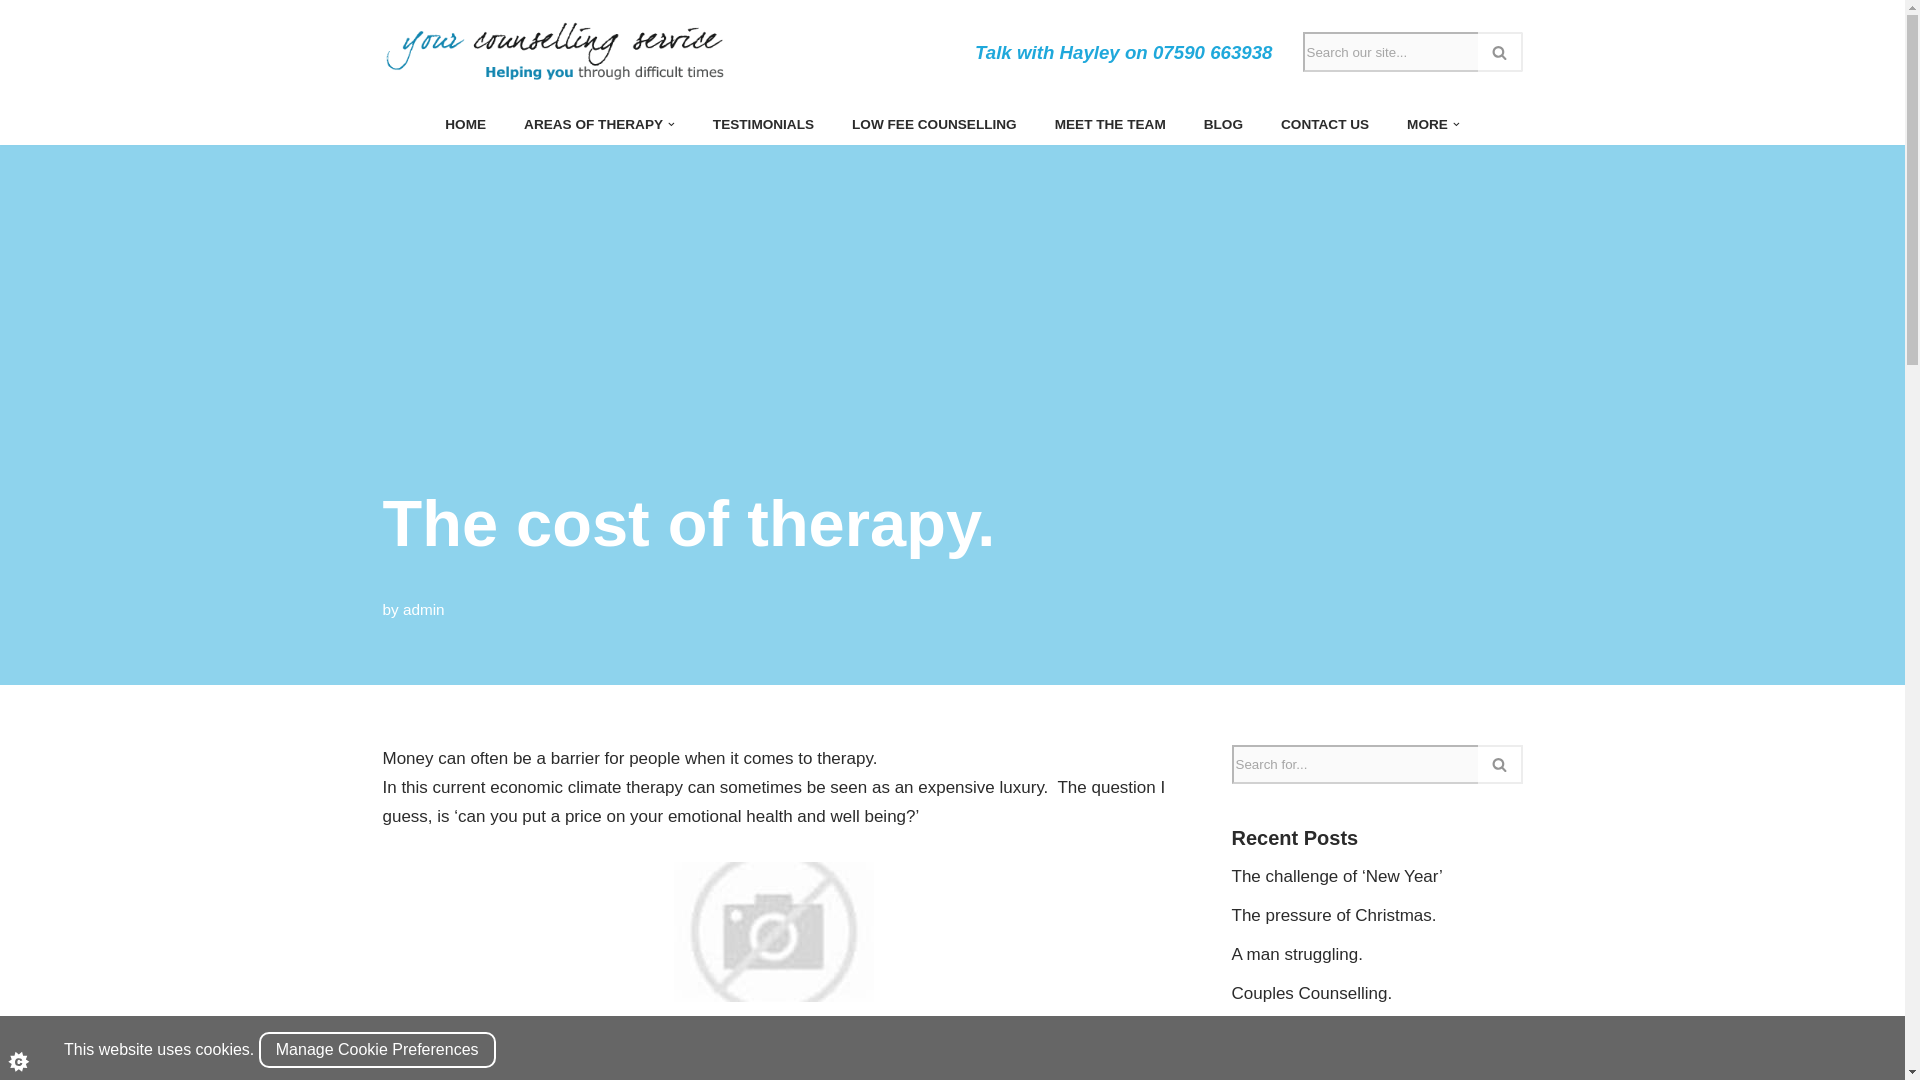  What do you see at coordinates (763, 124) in the screenshot?
I see `TESTIMONIALS` at bounding box center [763, 124].